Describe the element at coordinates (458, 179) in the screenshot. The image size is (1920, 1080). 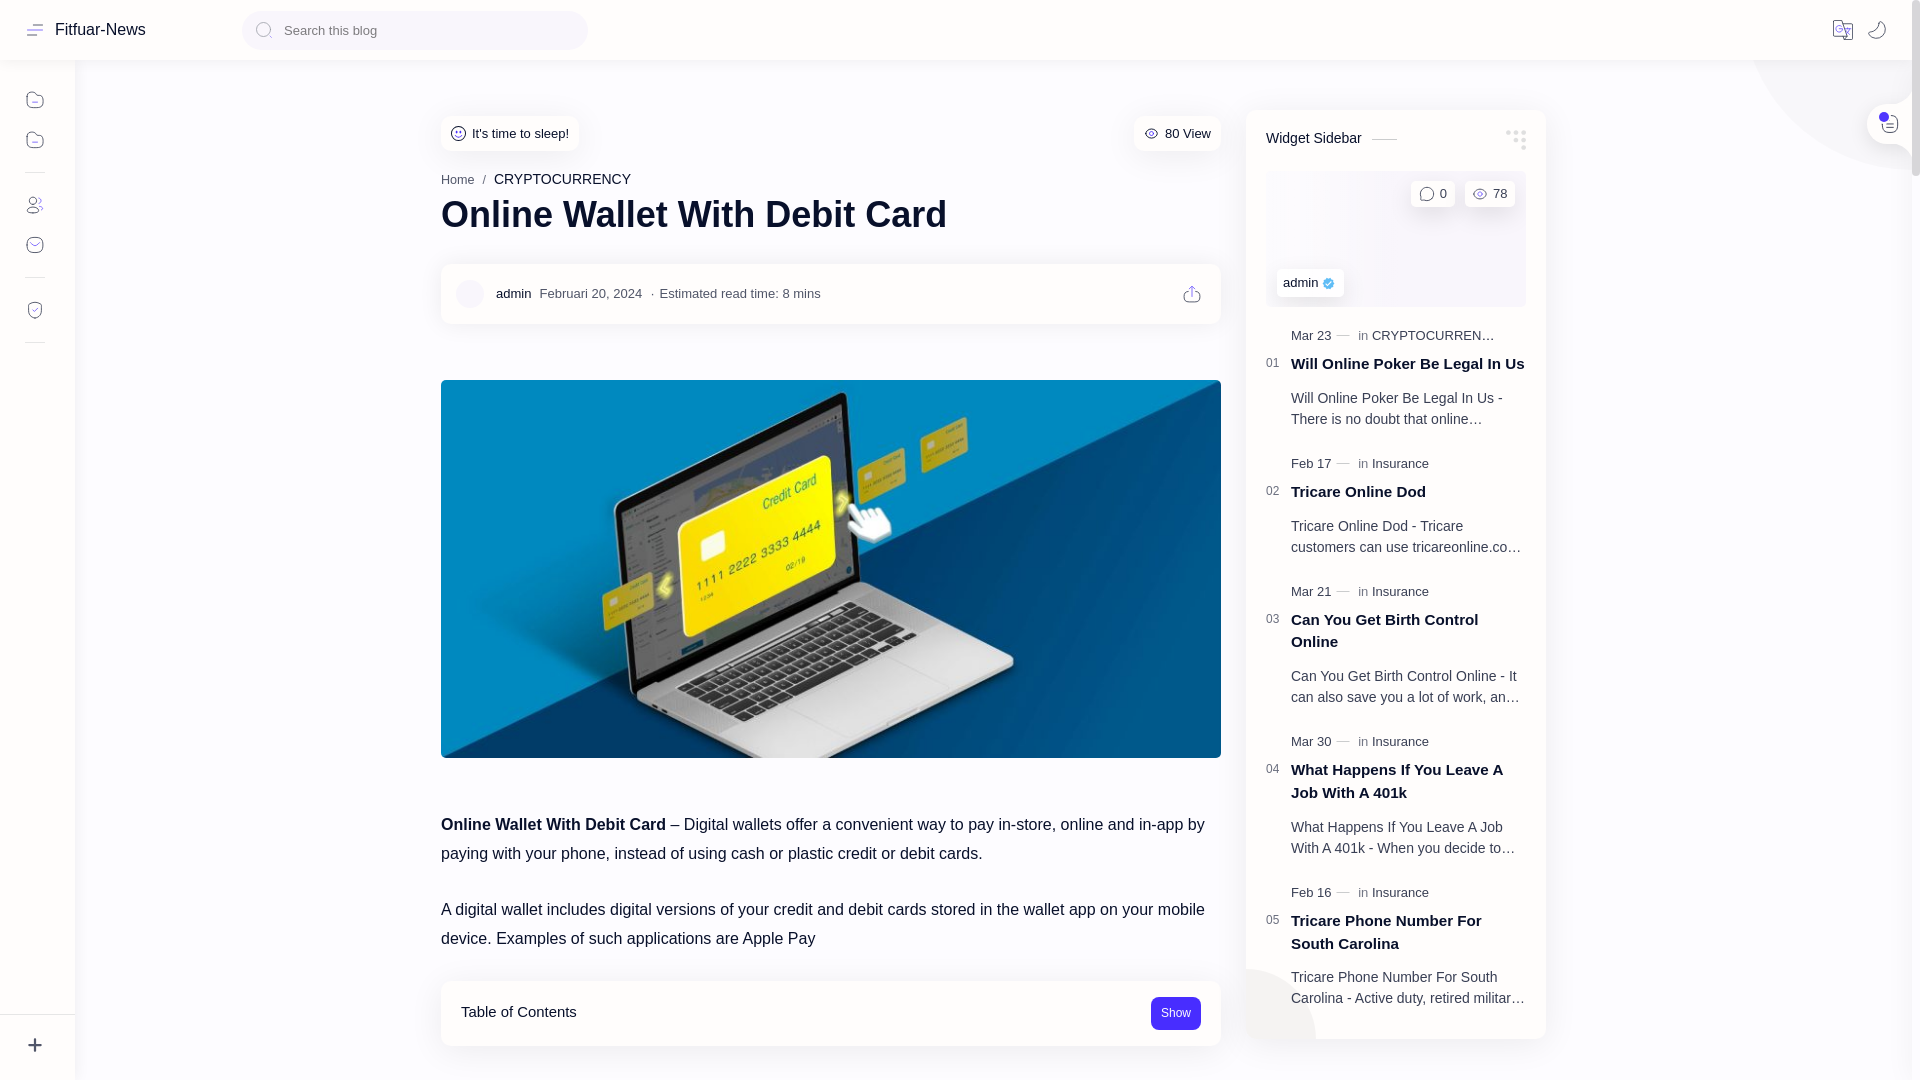
I see `Home` at that location.